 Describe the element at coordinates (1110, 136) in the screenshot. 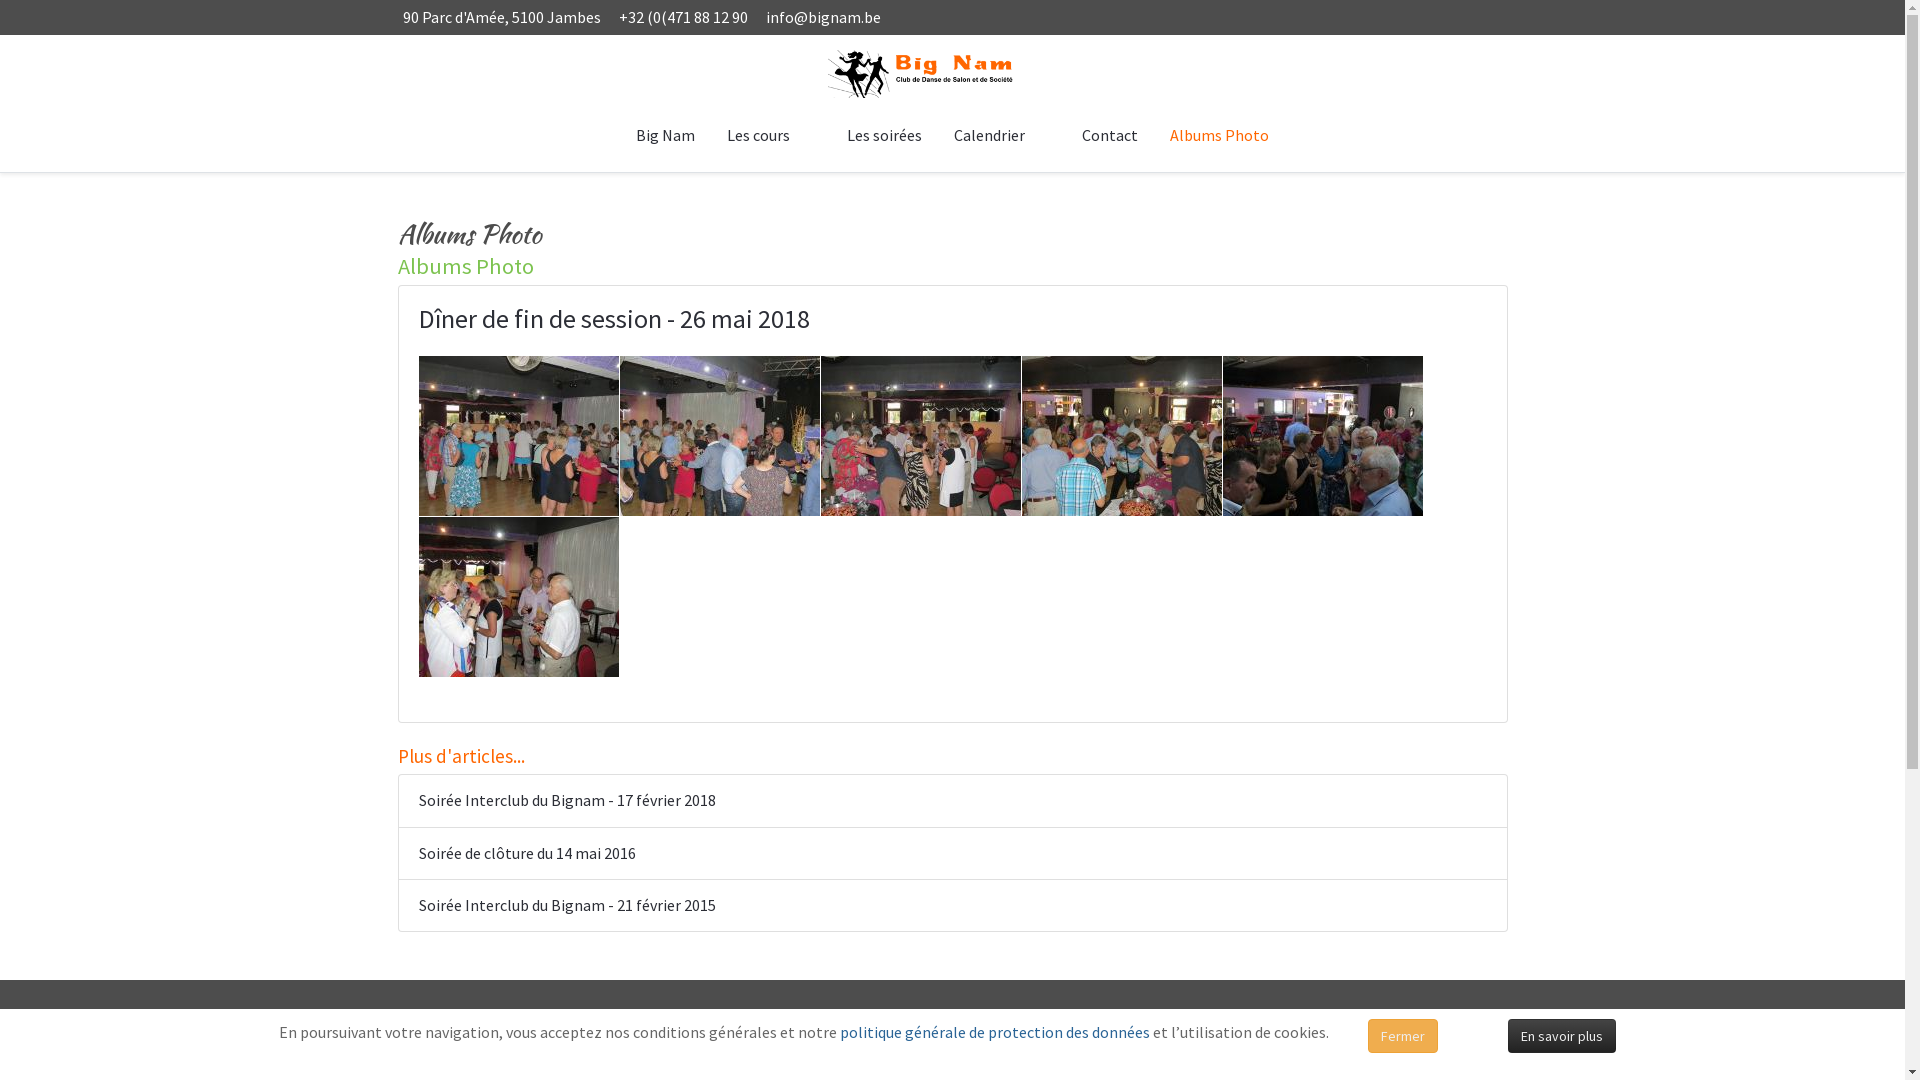

I see `Contact` at that location.